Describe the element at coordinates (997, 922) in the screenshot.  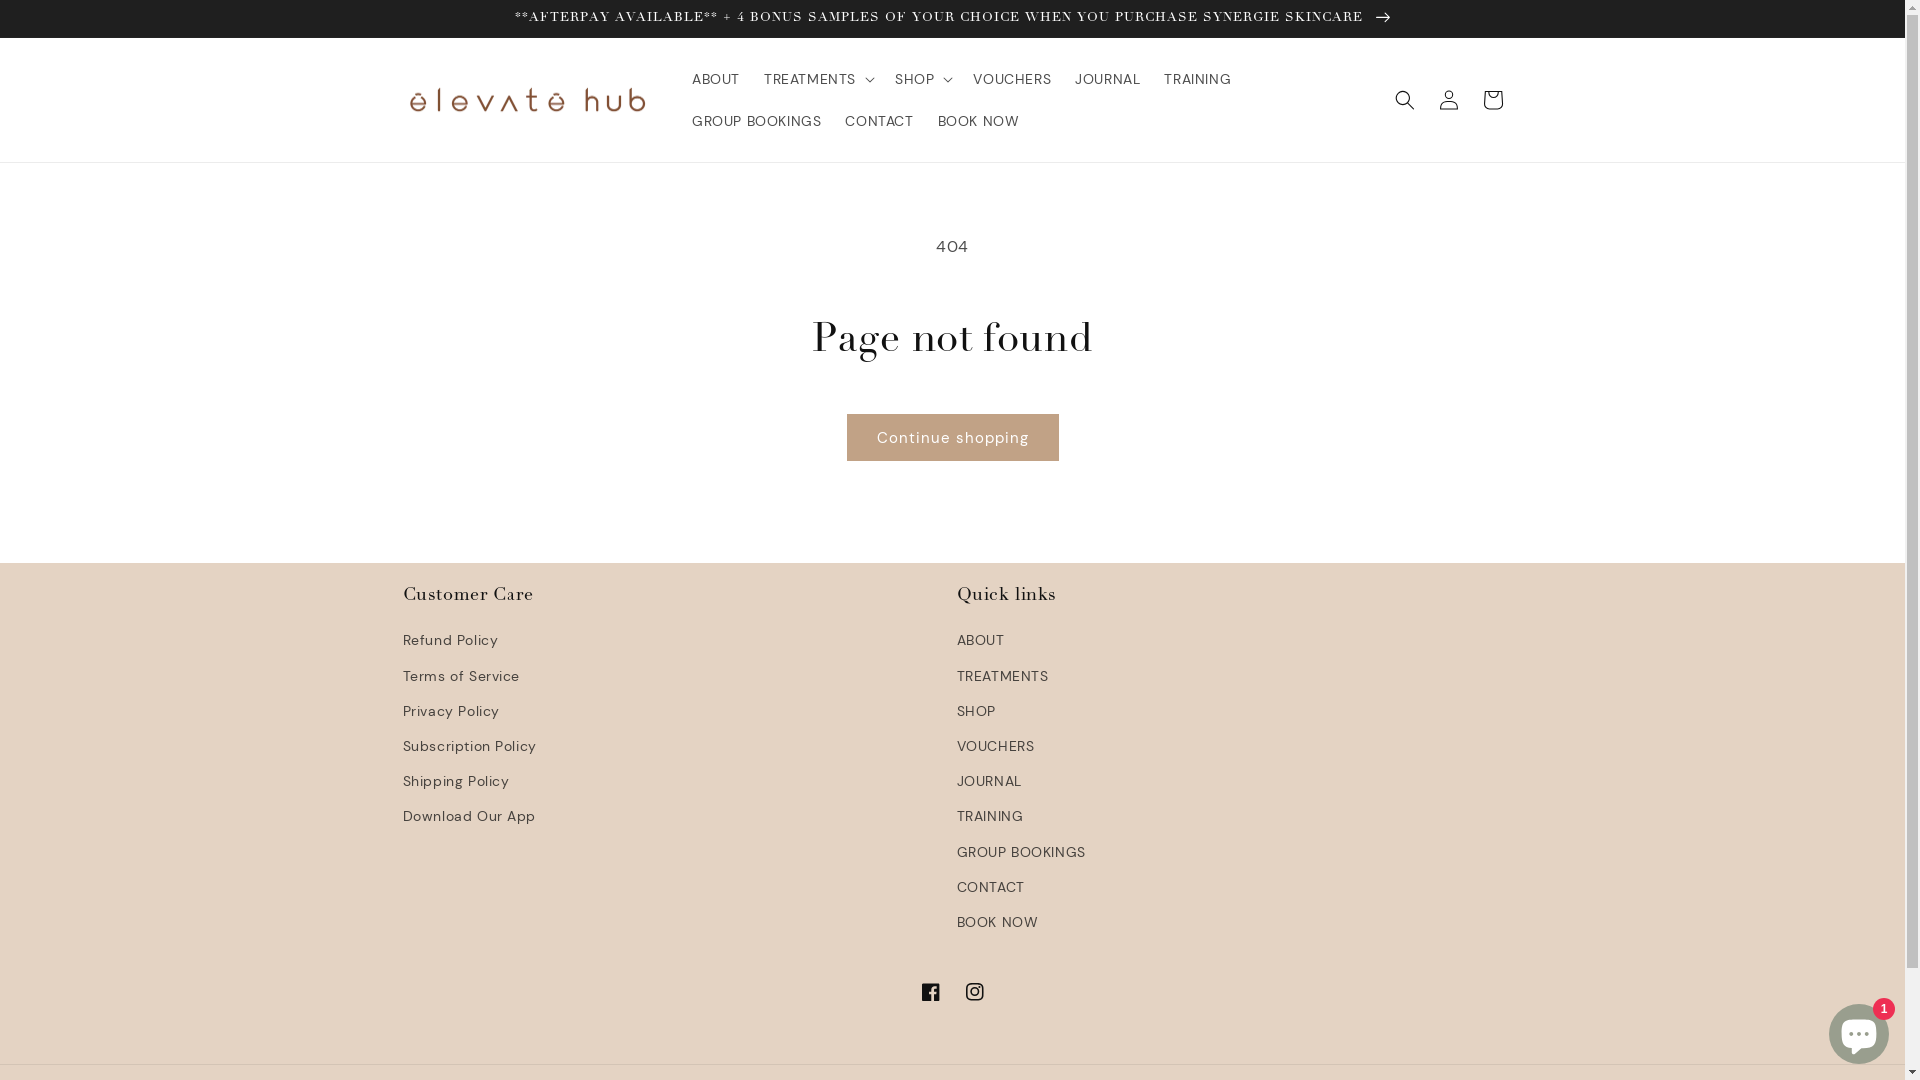
I see `BOOK NOW` at that location.